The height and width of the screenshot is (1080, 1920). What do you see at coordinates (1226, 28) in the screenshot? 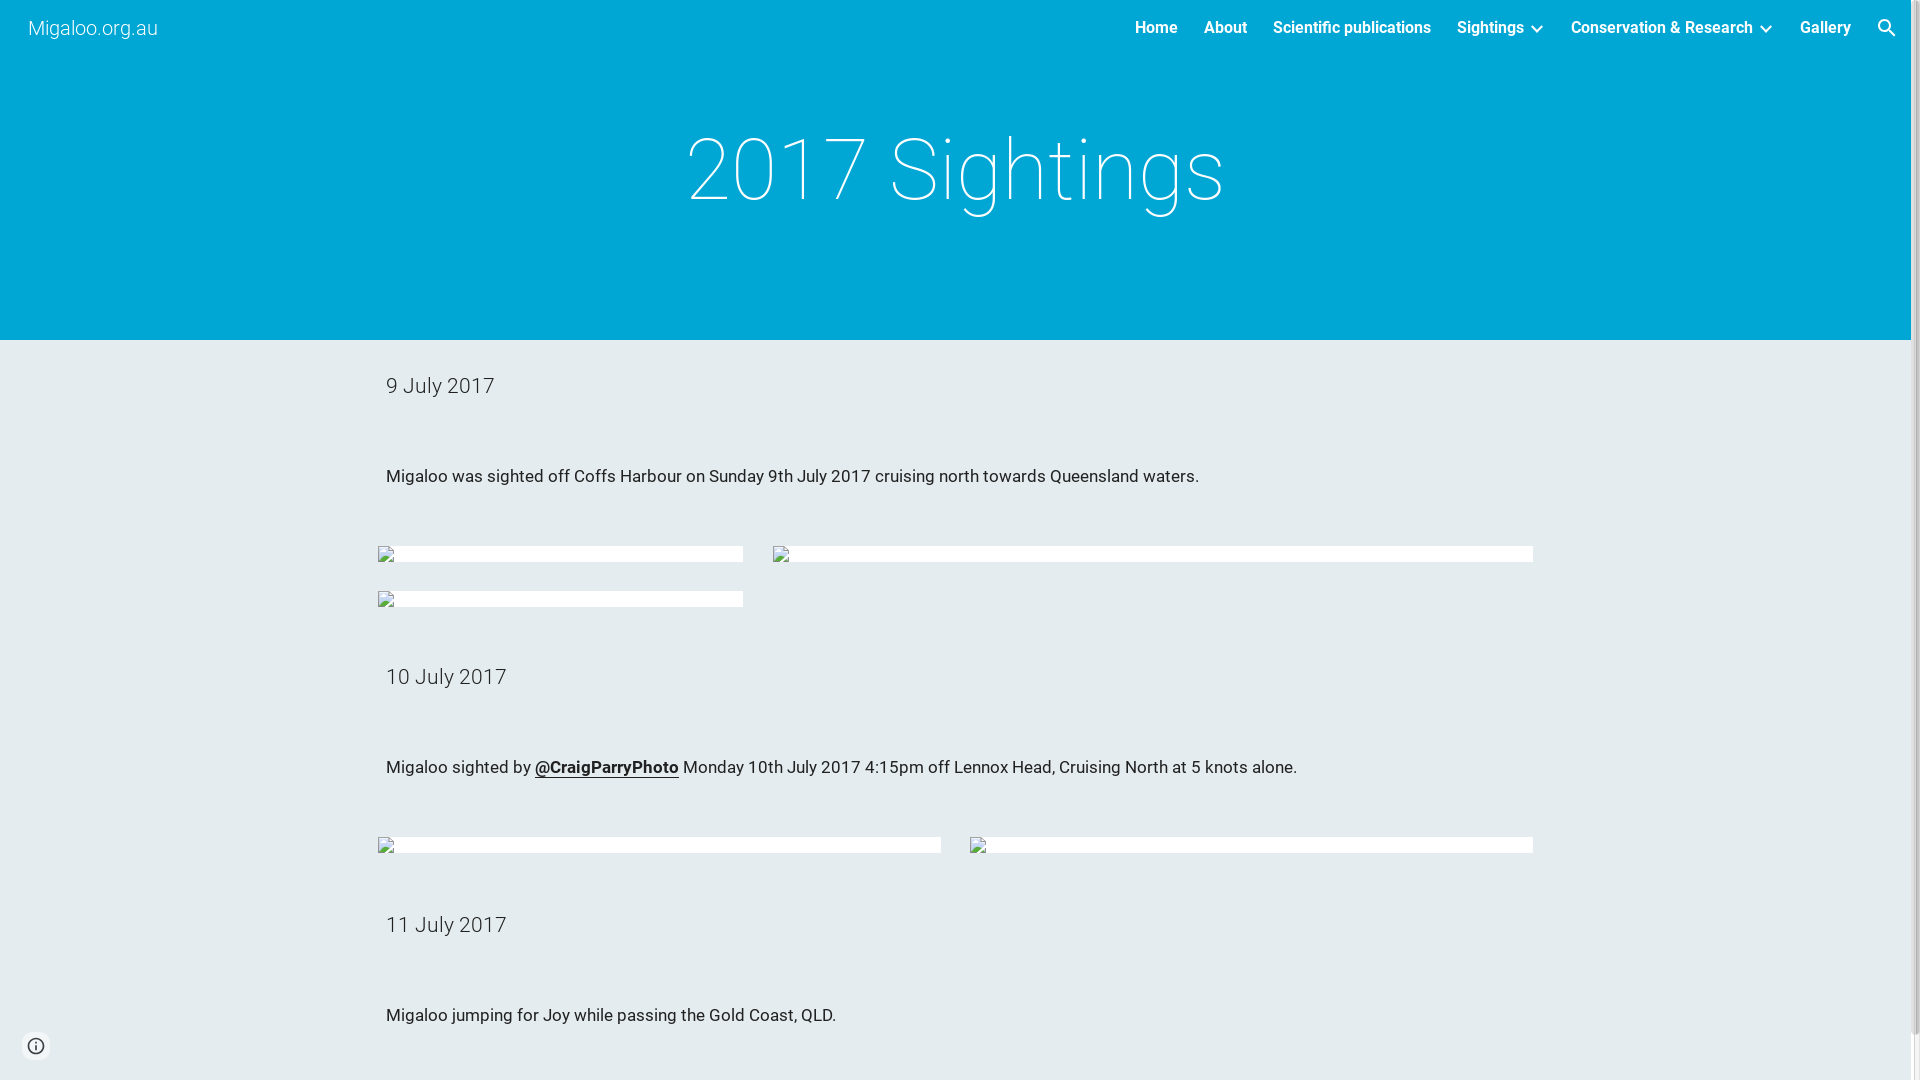
I see `About` at bounding box center [1226, 28].